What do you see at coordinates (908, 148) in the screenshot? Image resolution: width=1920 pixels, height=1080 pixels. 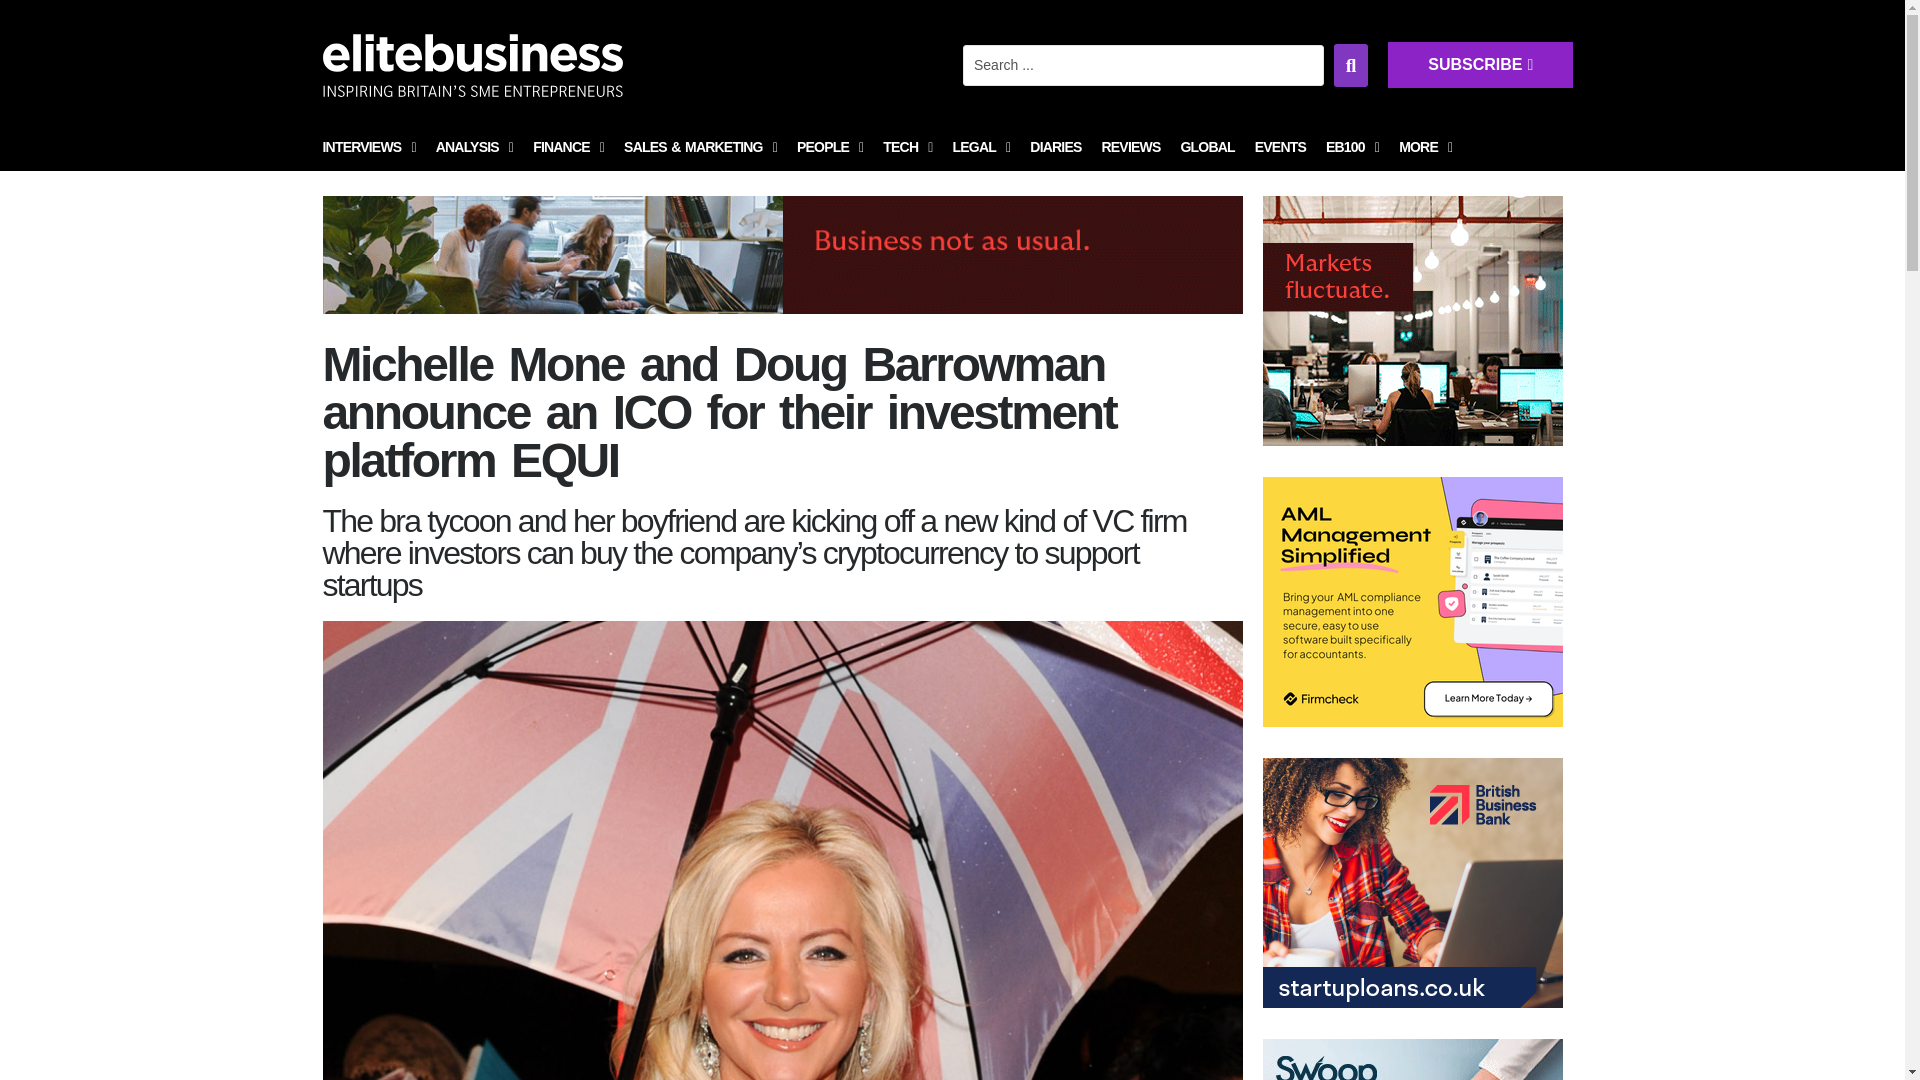 I see `TECH` at bounding box center [908, 148].